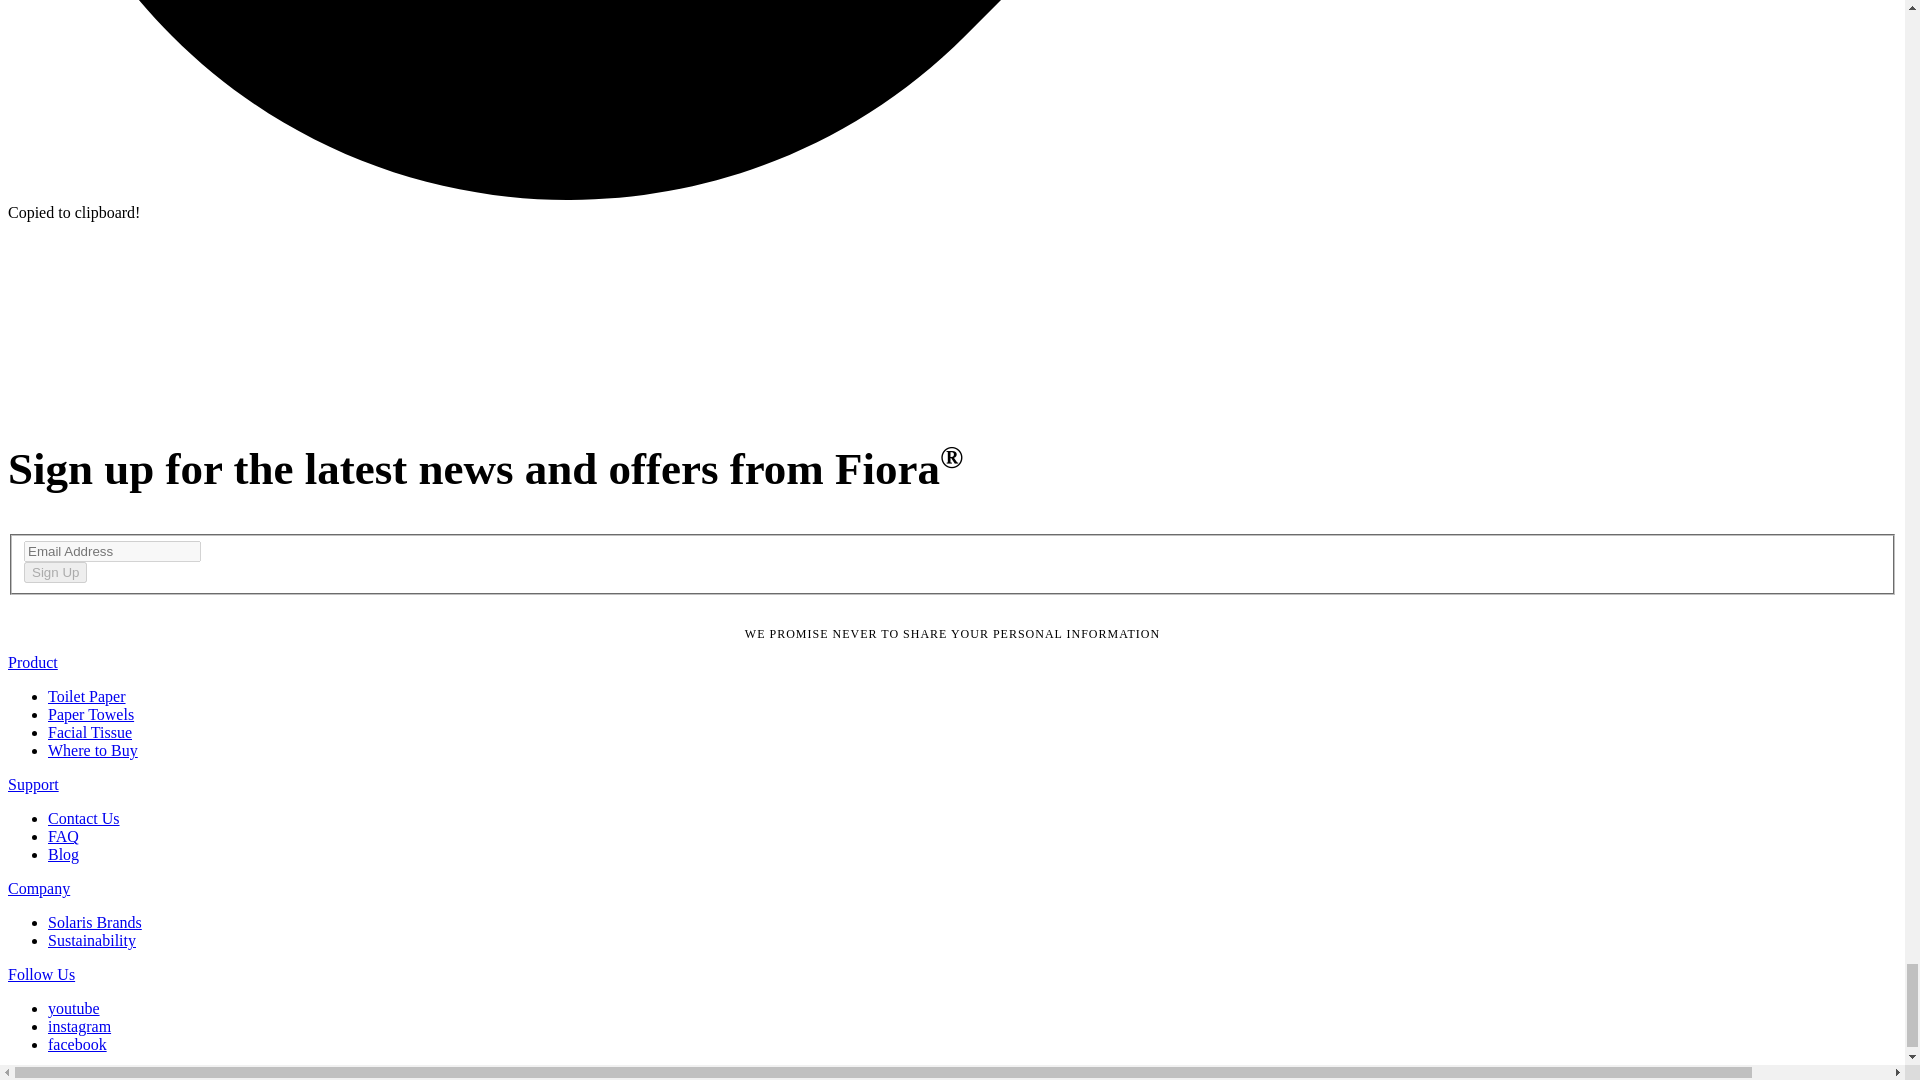 The image size is (1920, 1080). What do you see at coordinates (40, 974) in the screenshot?
I see `Follow Us` at bounding box center [40, 974].